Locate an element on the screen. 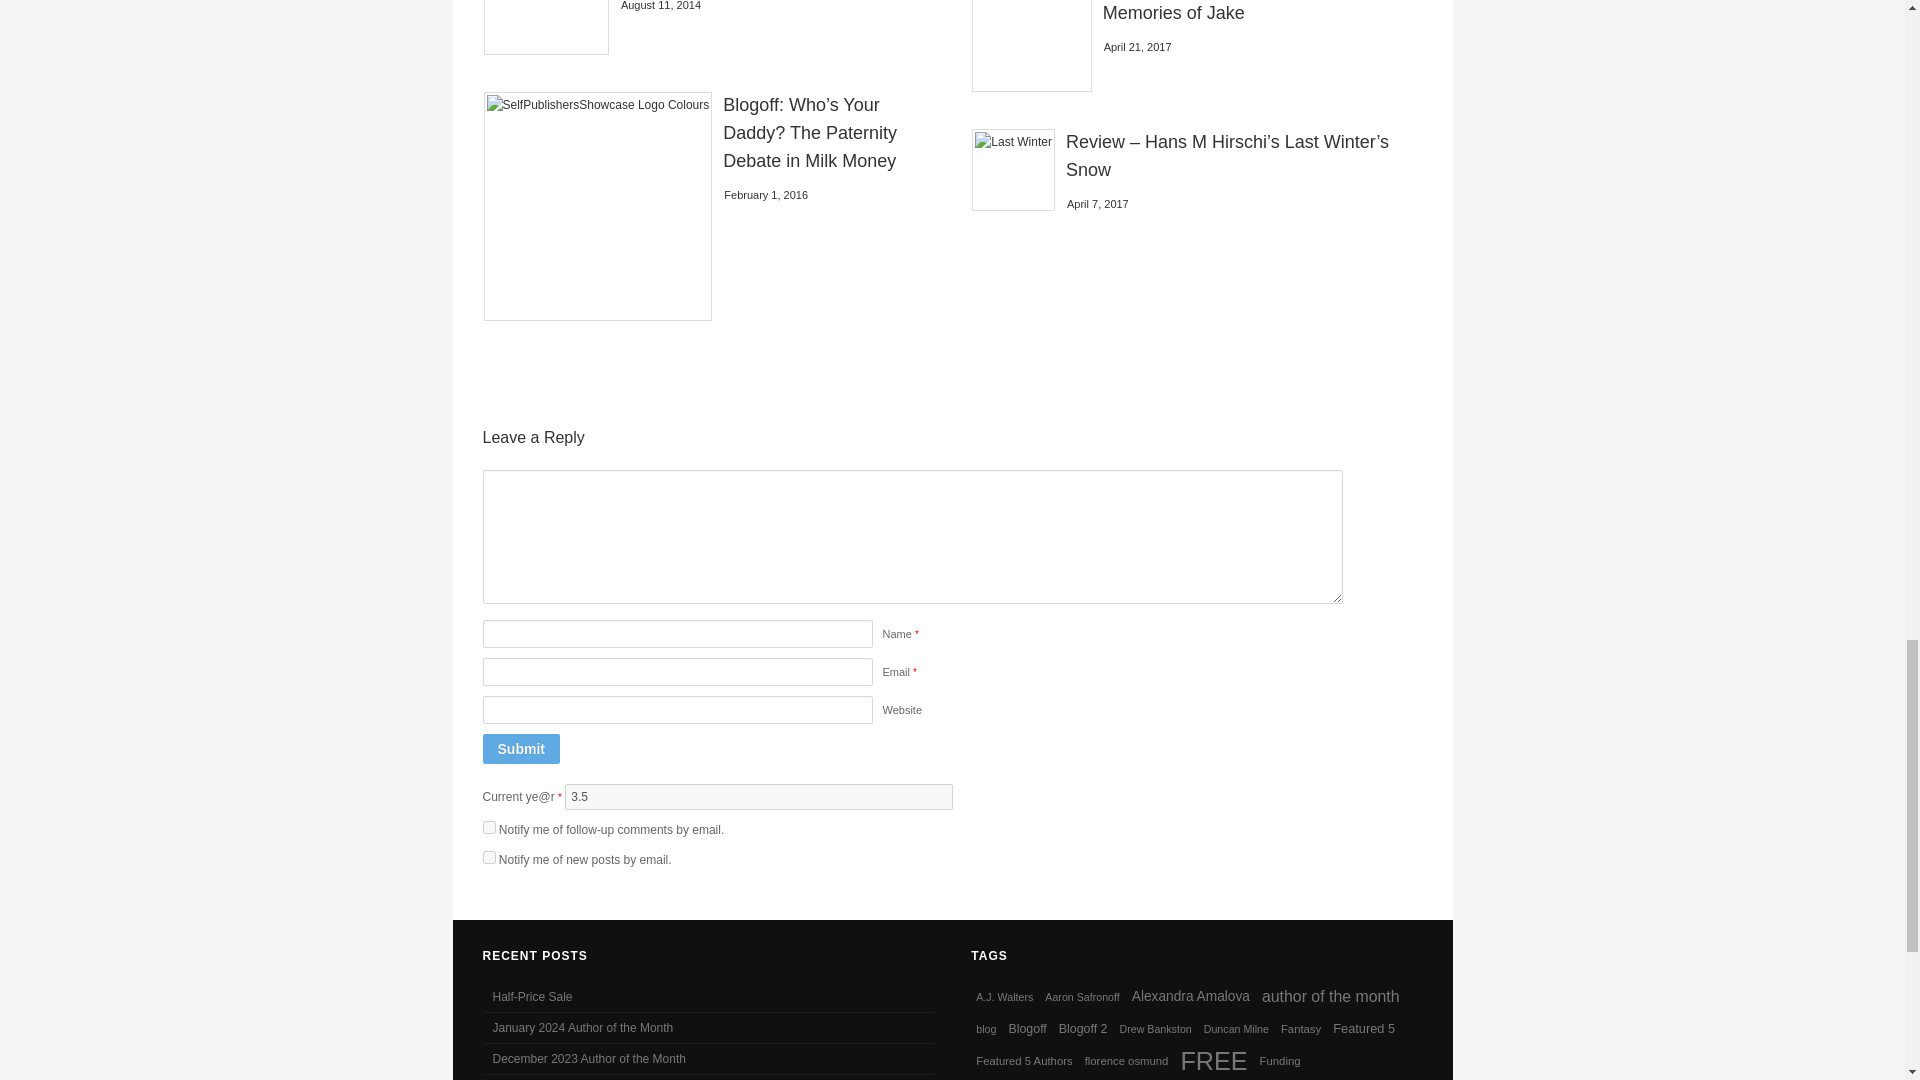 The width and height of the screenshot is (1920, 1080). August 11, 2014 is located at coordinates (660, 5).